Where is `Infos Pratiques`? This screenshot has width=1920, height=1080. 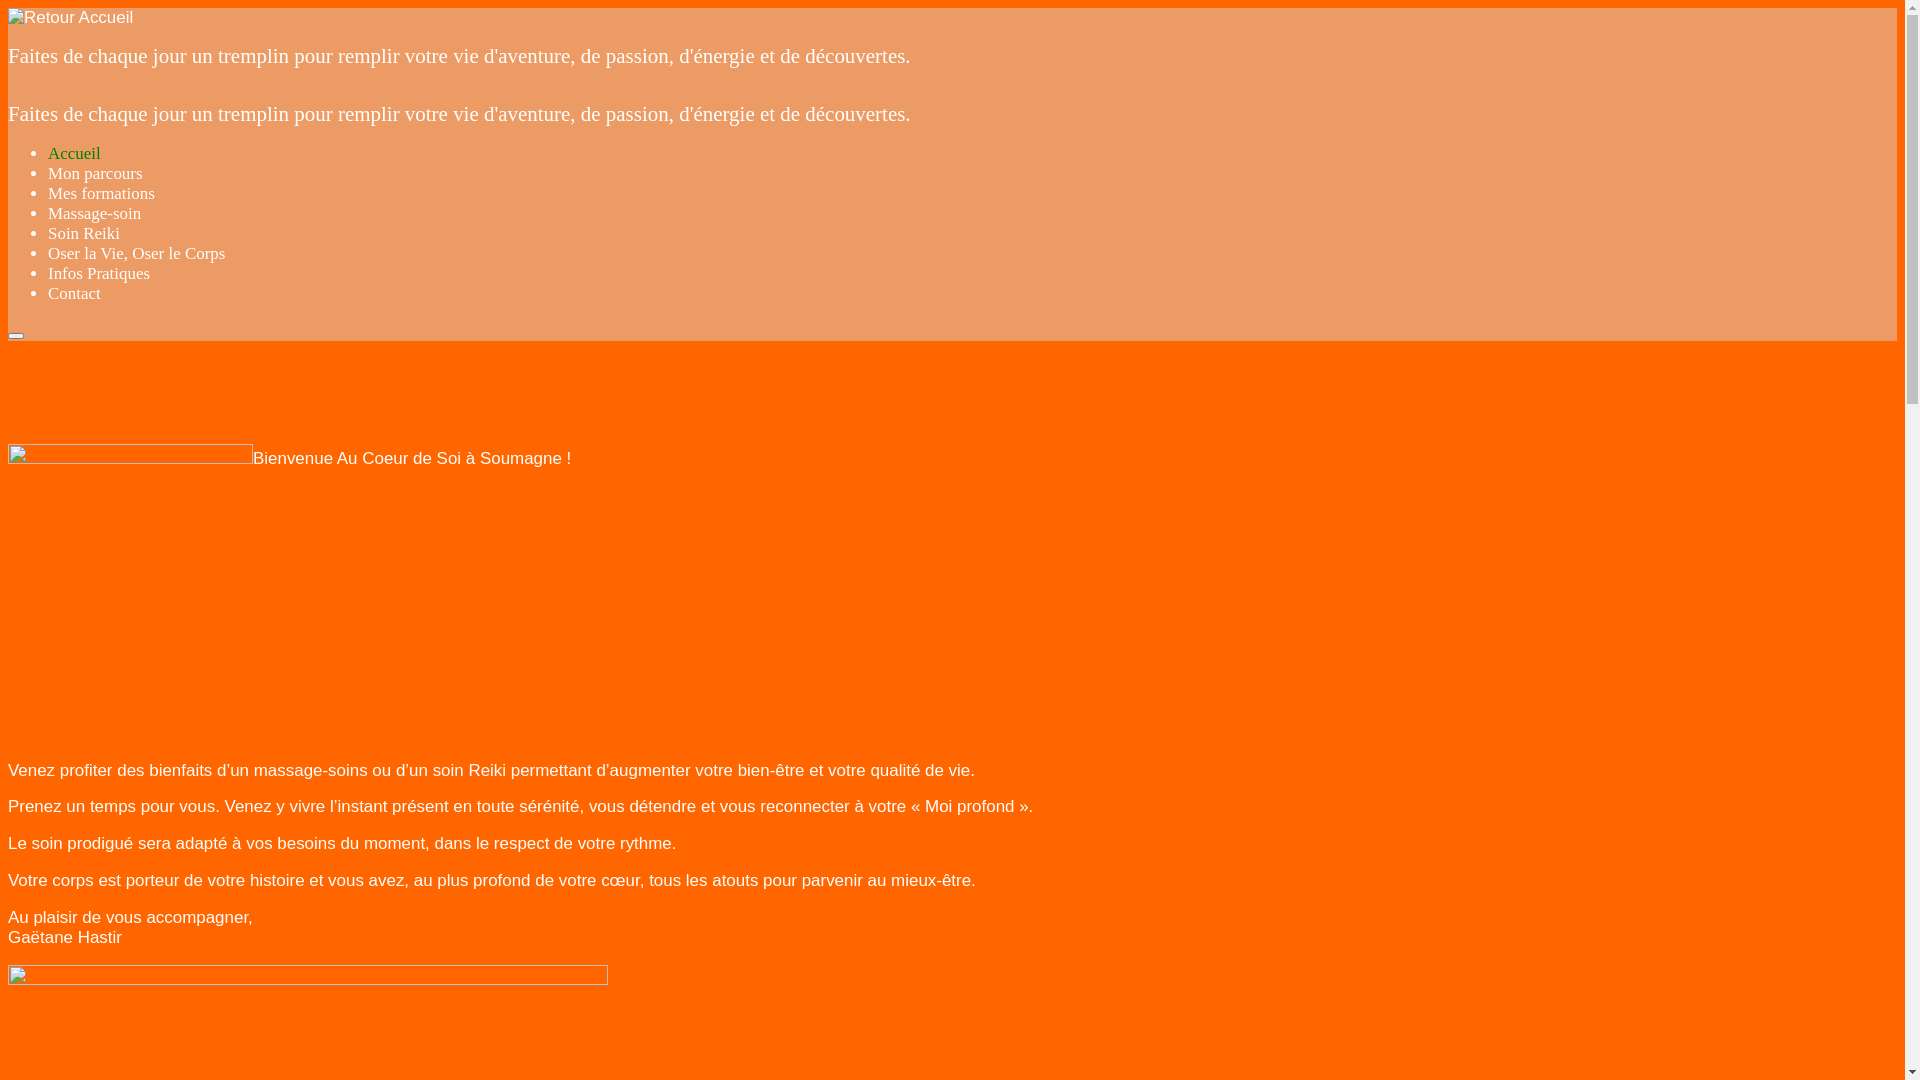
Infos Pratiques is located at coordinates (99, 274).